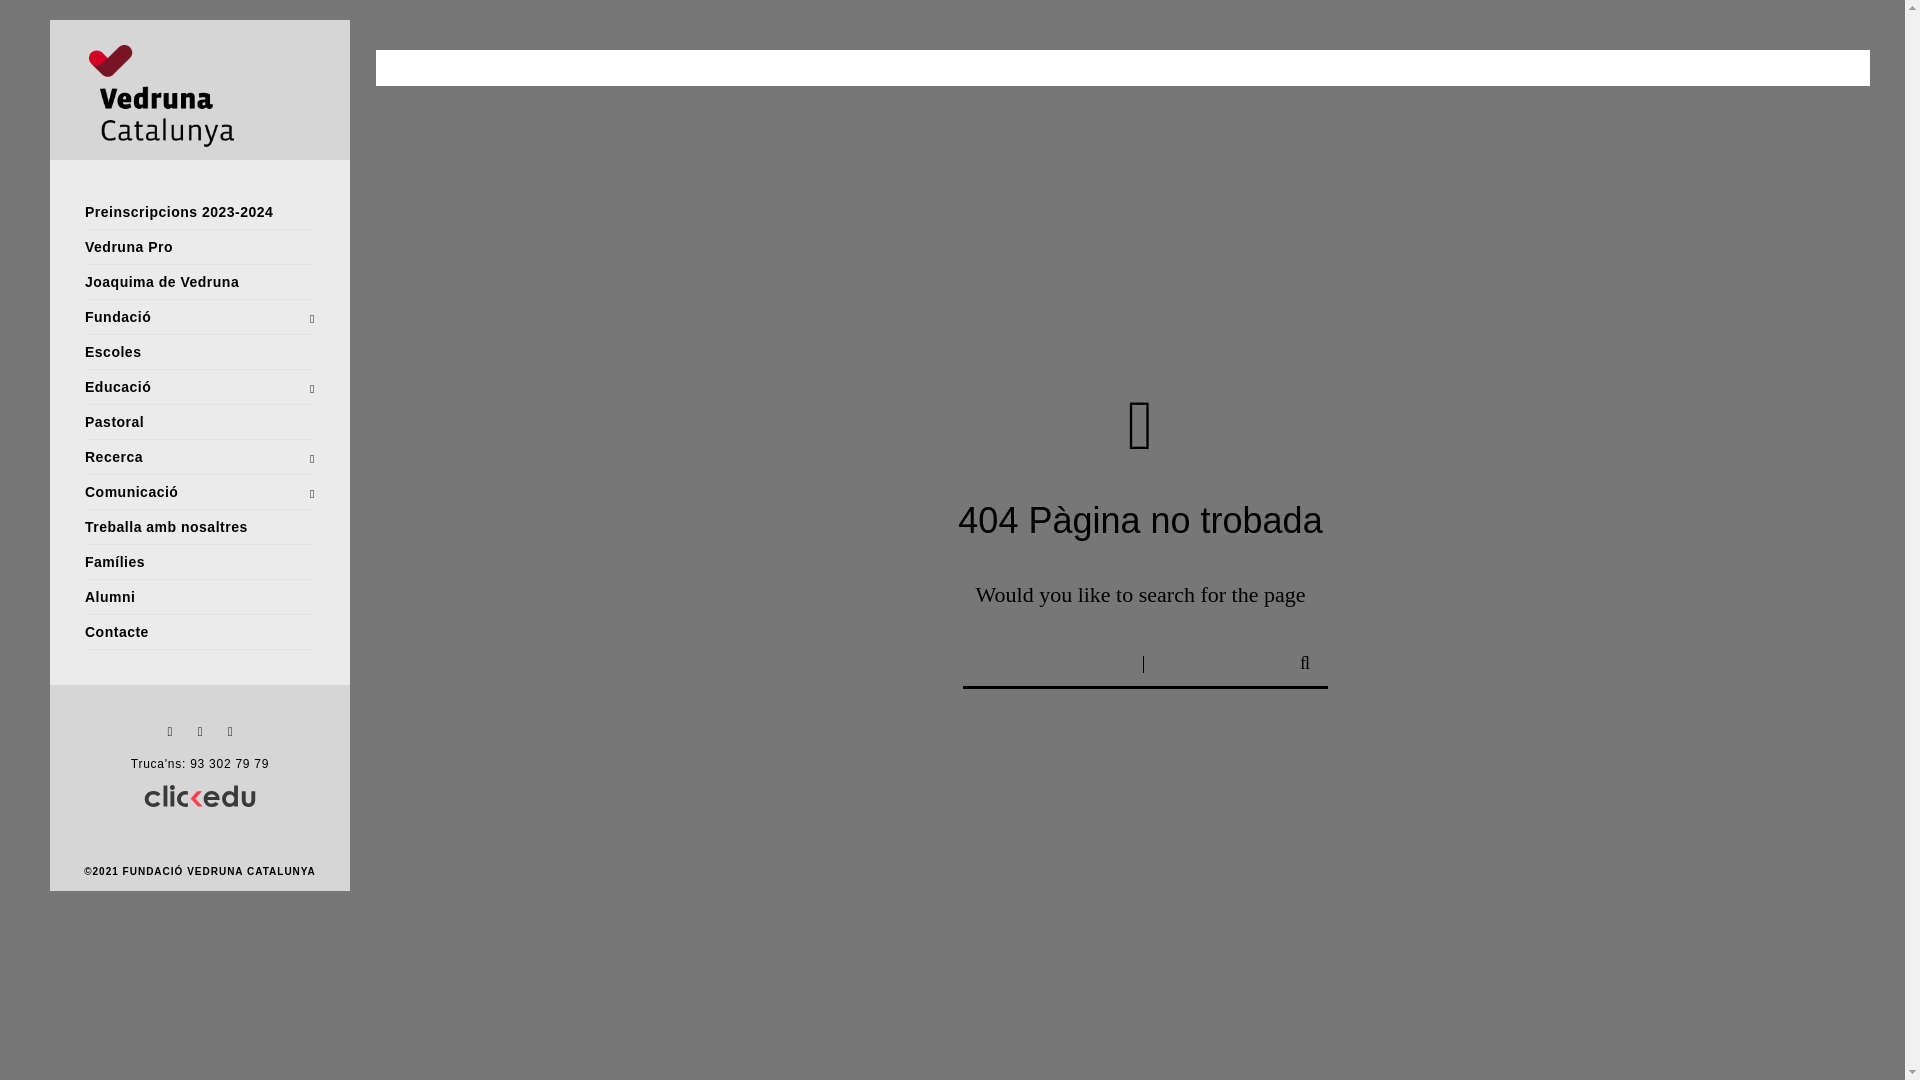 The image size is (1920, 1080). I want to click on Pastoral, so click(200, 422).